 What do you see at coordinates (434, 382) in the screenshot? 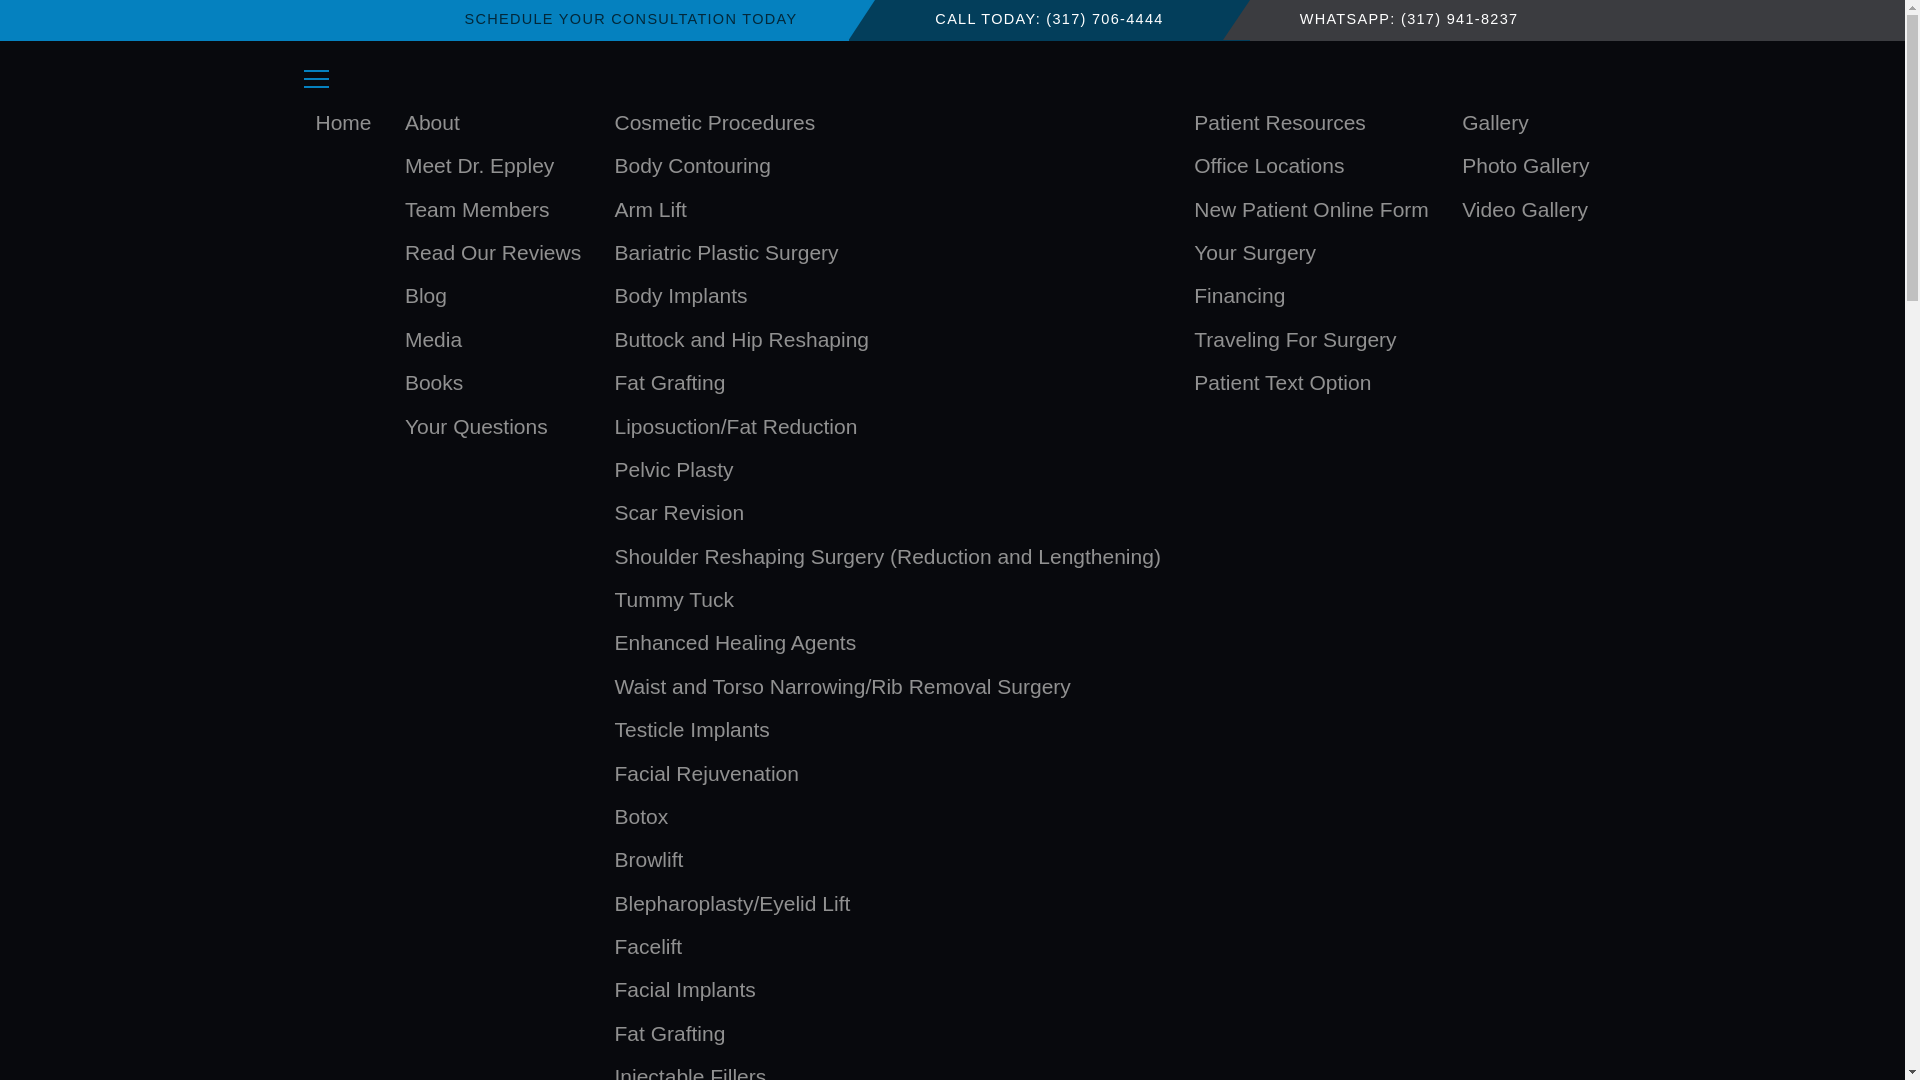
I see `Books` at bounding box center [434, 382].